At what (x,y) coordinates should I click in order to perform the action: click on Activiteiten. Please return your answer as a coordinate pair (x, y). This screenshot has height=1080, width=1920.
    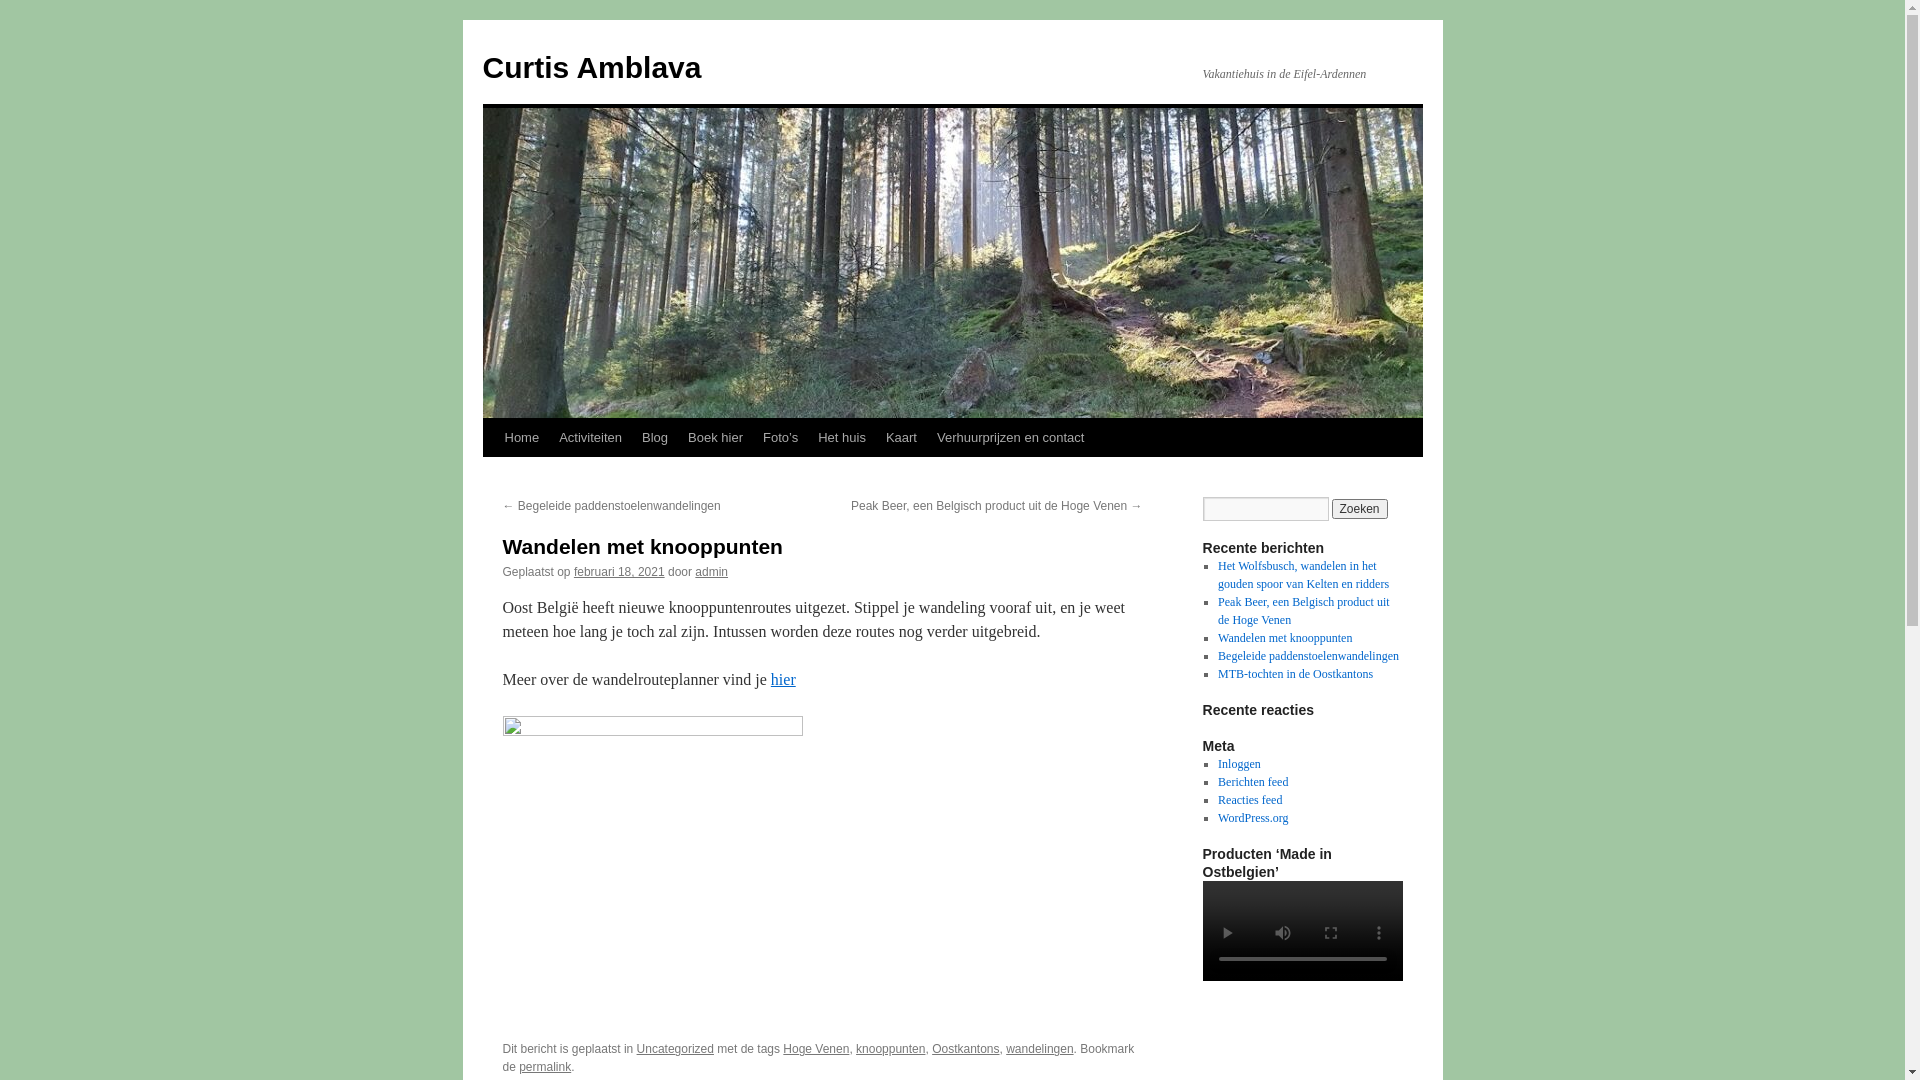
    Looking at the image, I should click on (590, 438).